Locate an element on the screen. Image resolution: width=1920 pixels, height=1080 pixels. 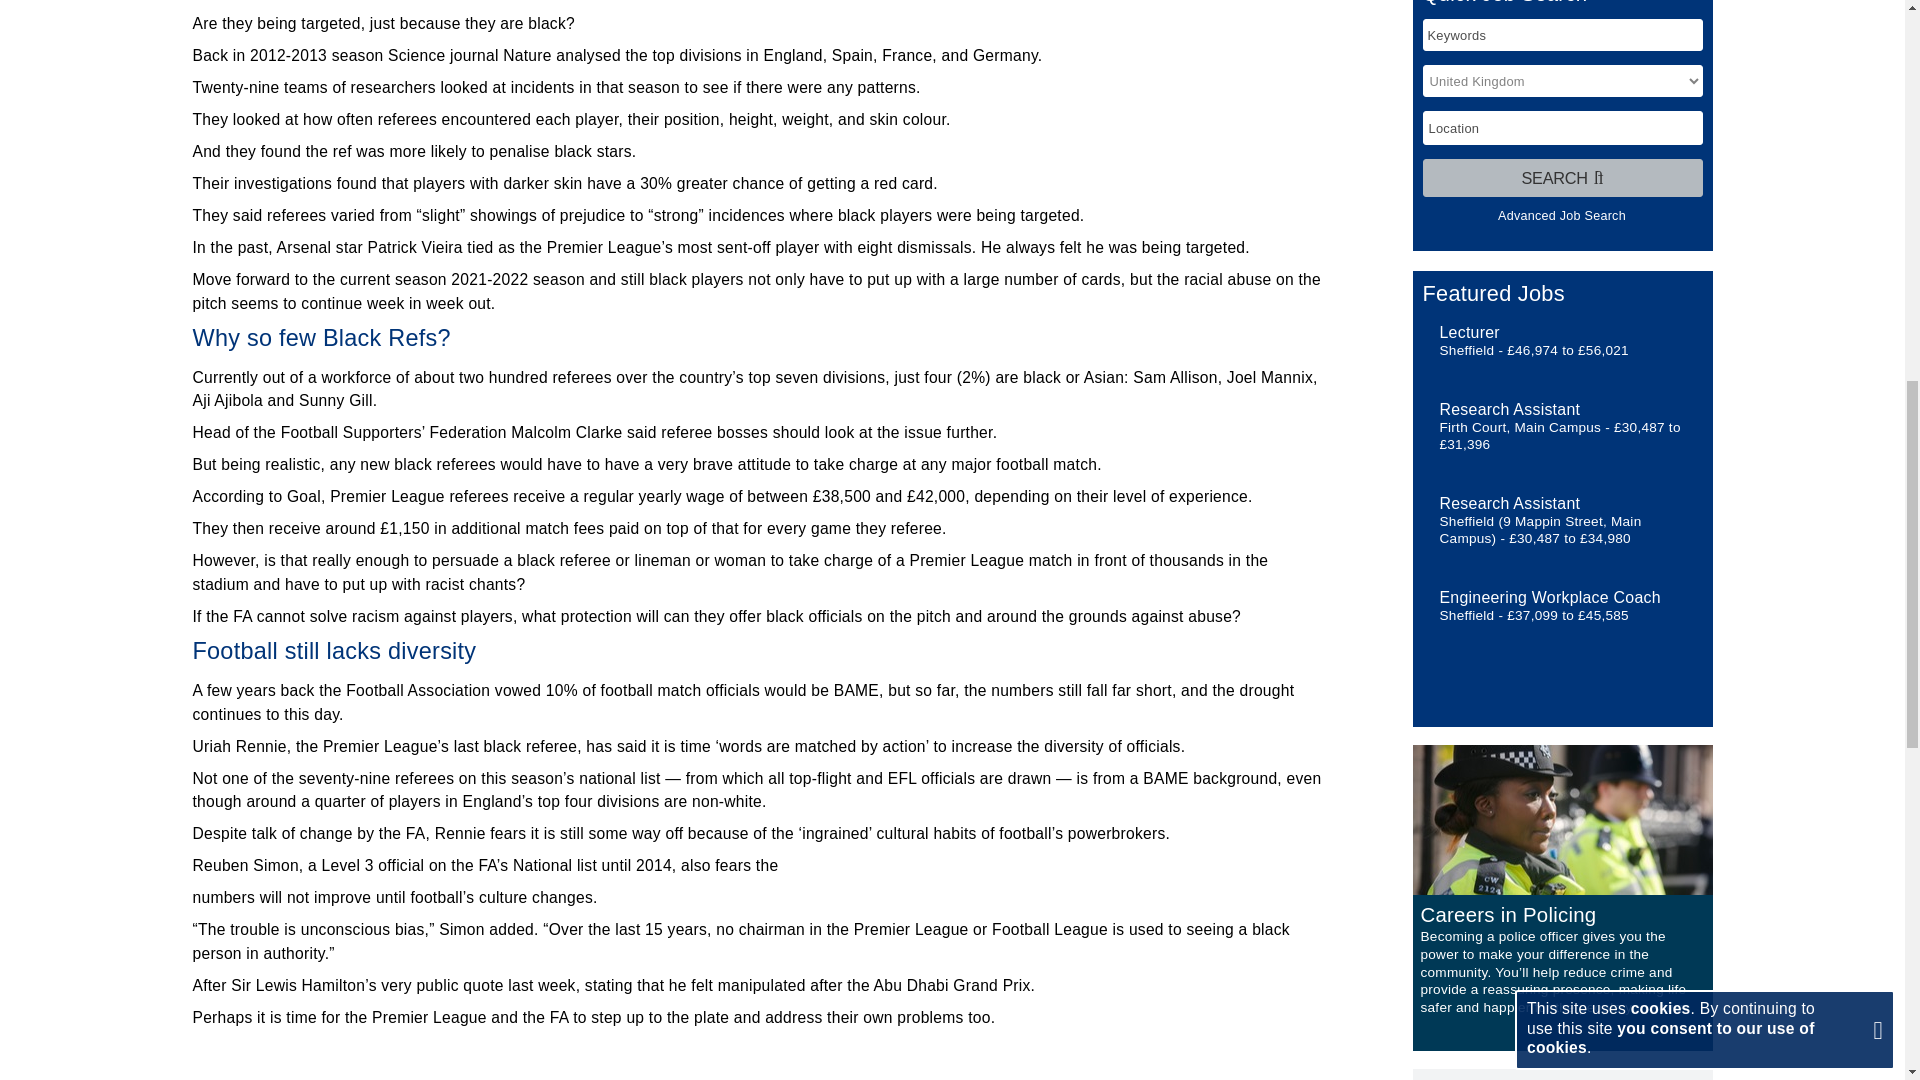
Lecturer is located at coordinates (1470, 332).